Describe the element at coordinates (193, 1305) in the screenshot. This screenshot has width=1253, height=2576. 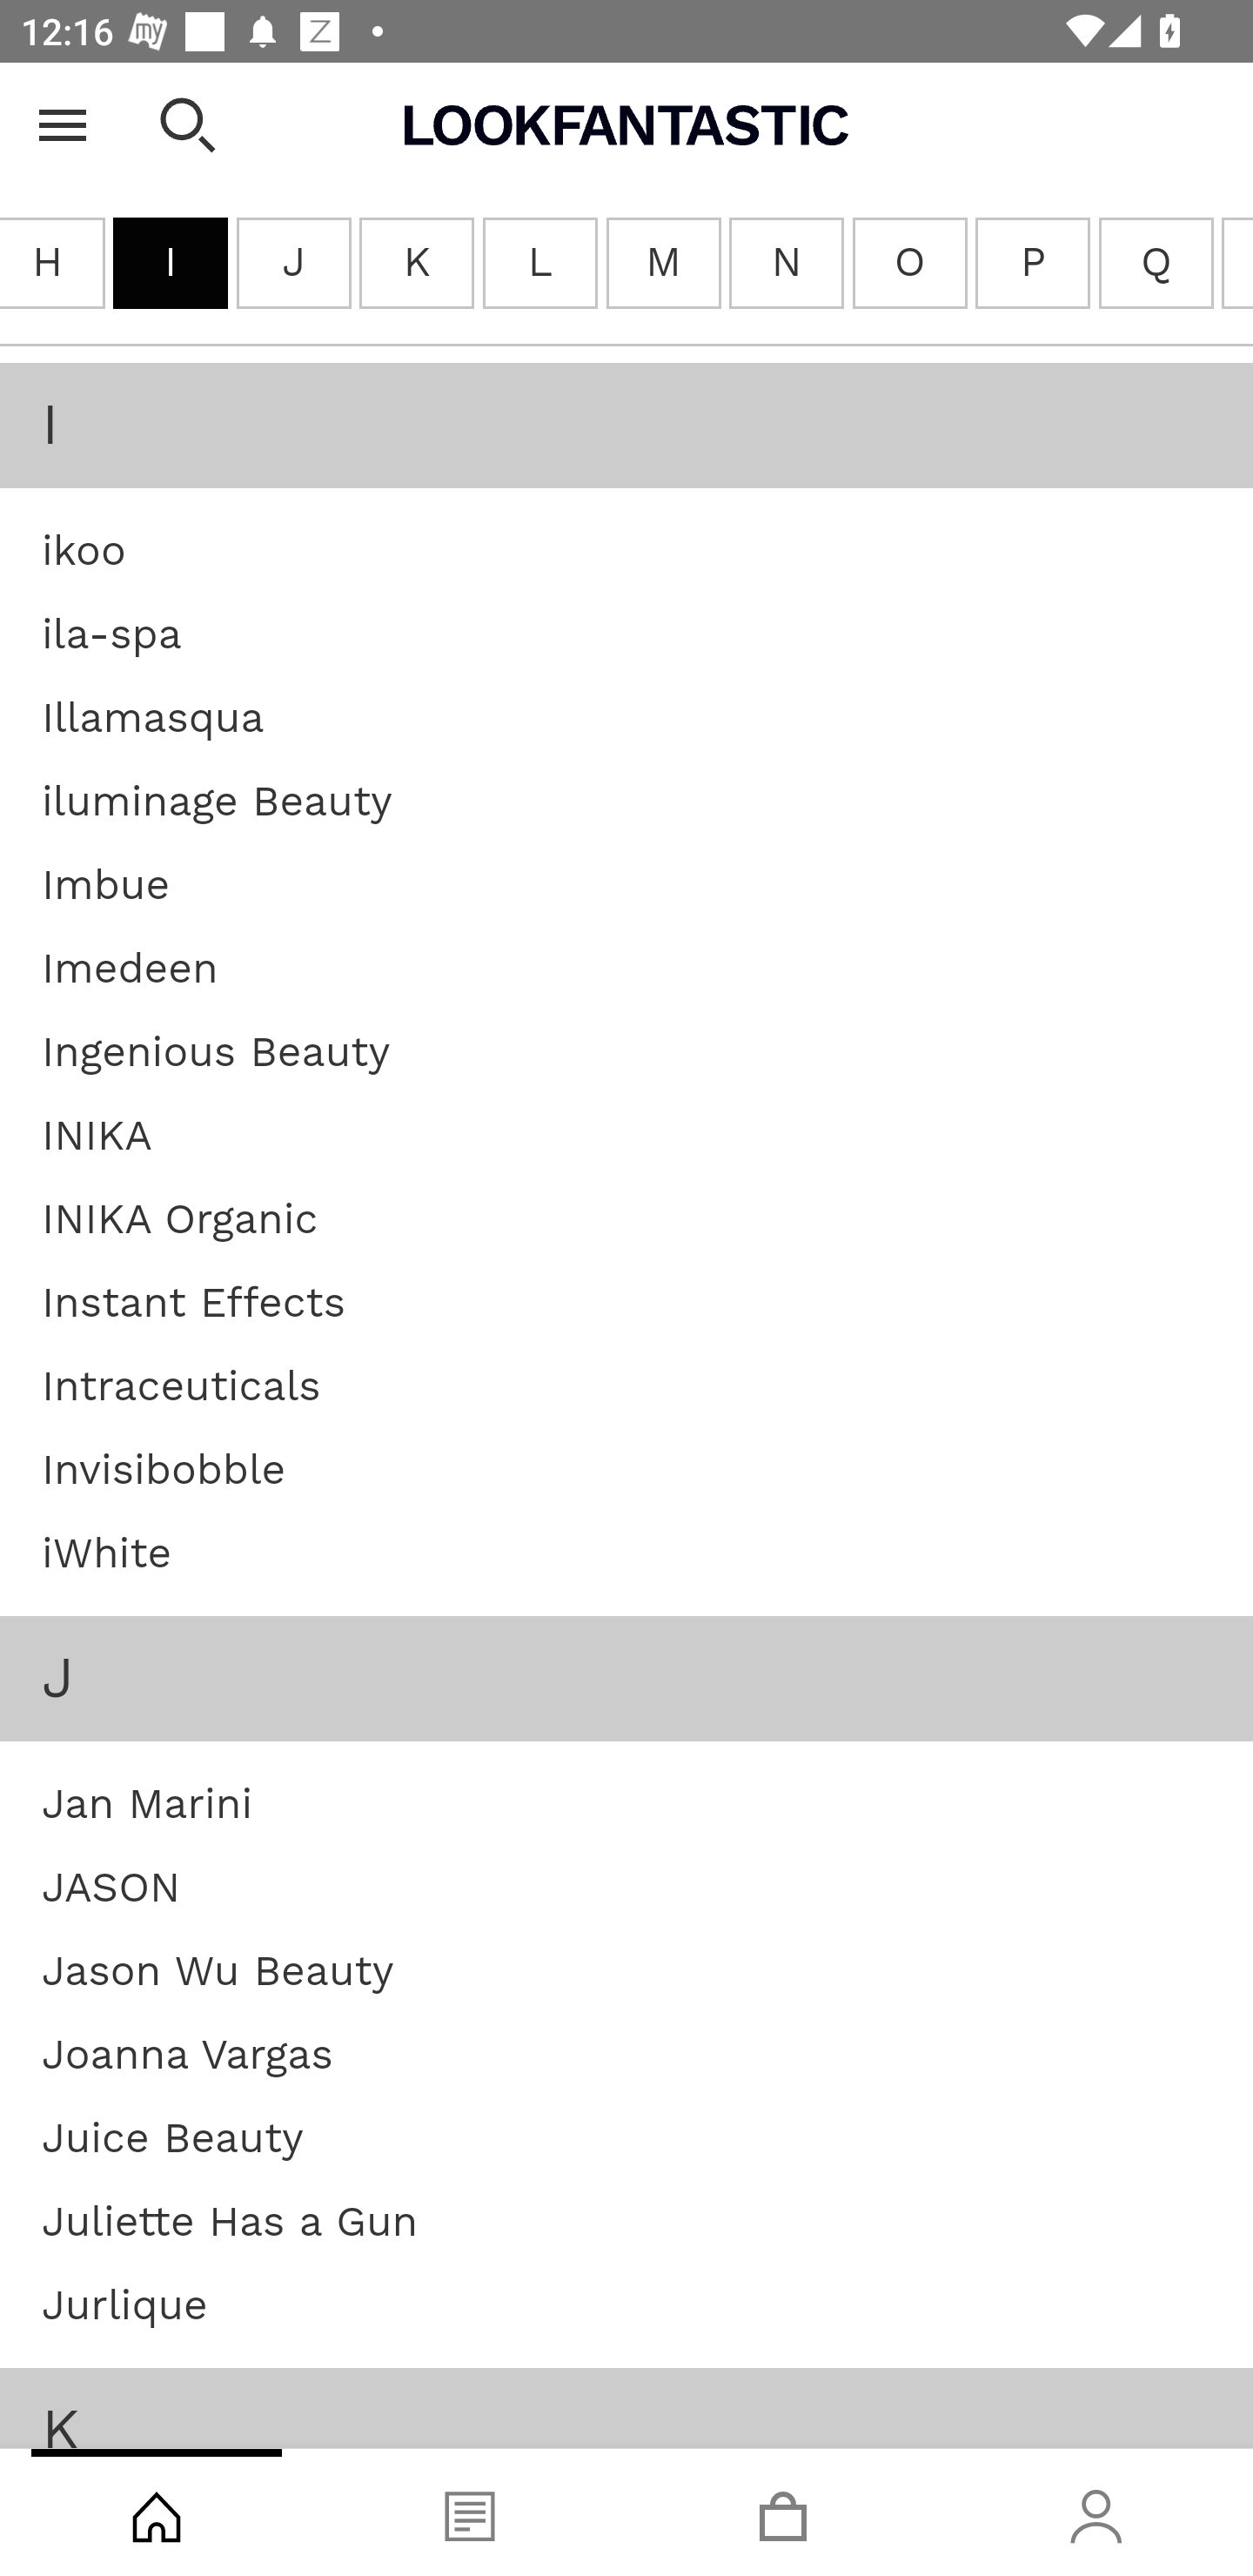
I see `Instant Effects` at that location.